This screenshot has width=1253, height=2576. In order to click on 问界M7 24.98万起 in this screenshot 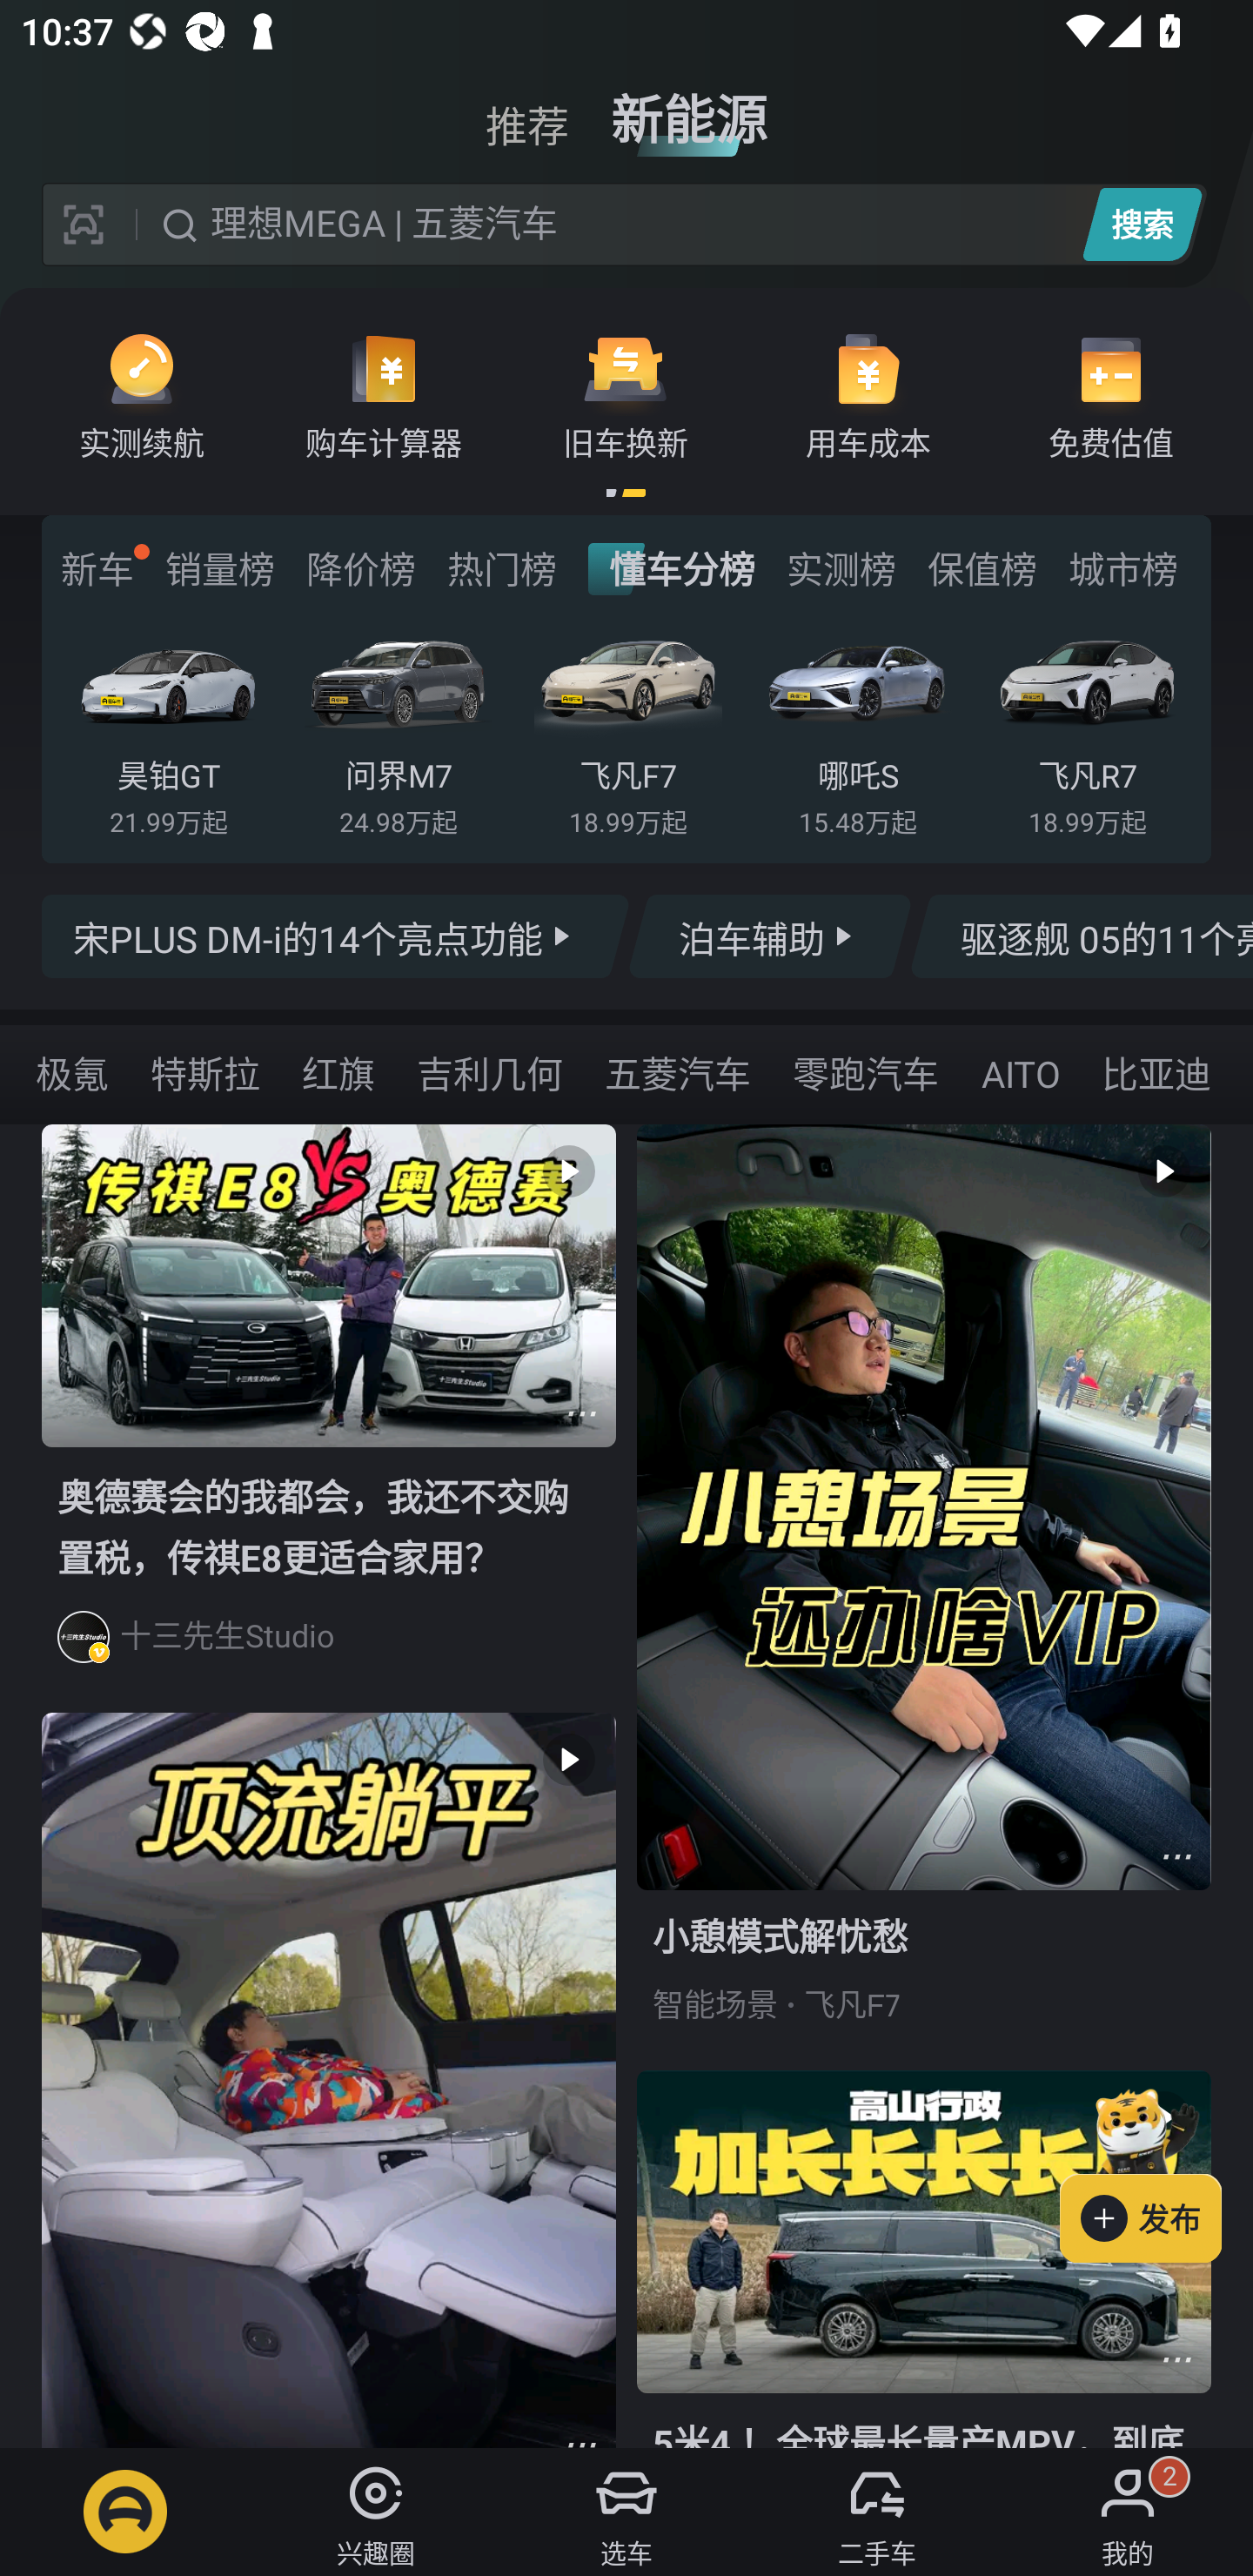, I will do `click(398, 728)`.